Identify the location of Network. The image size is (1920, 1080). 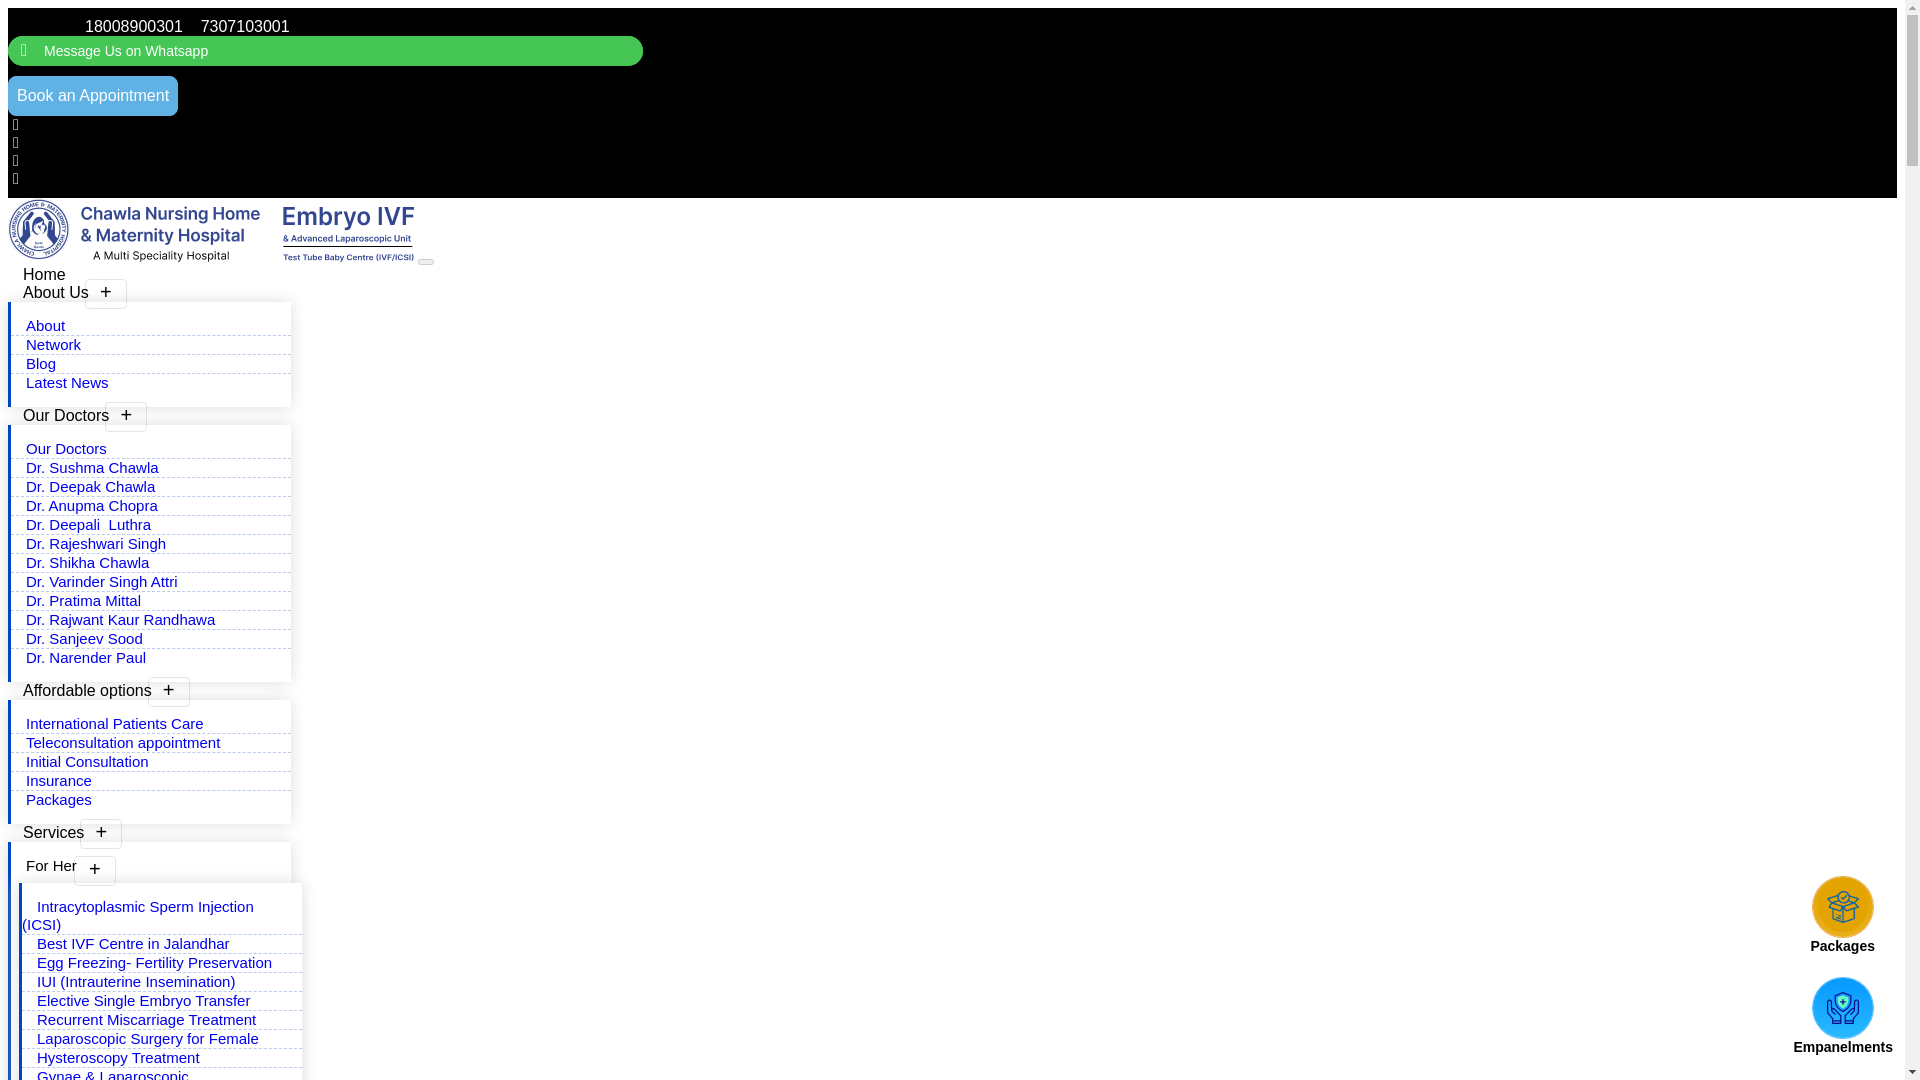
(54, 344).